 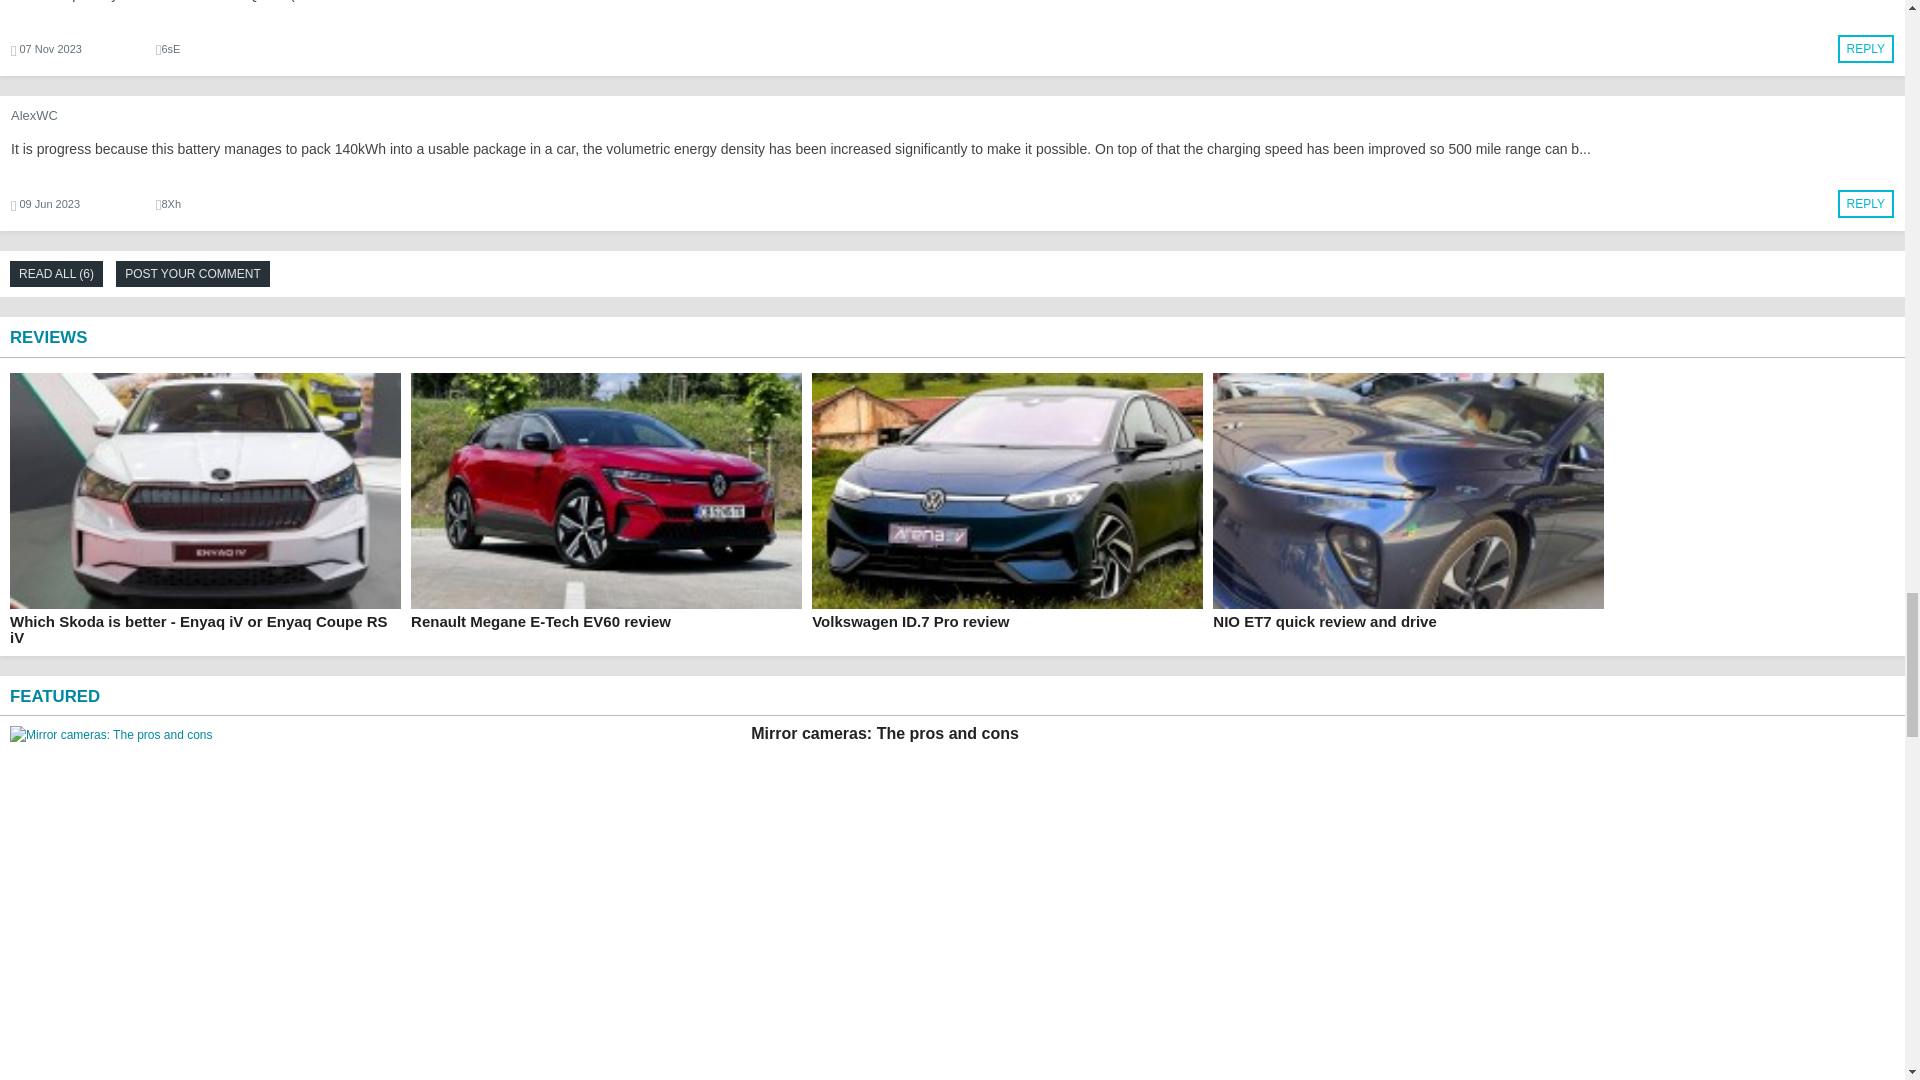 What do you see at coordinates (1865, 203) in the screenshot?
I see `Reply to this post` at bounding box center [1865, 203].